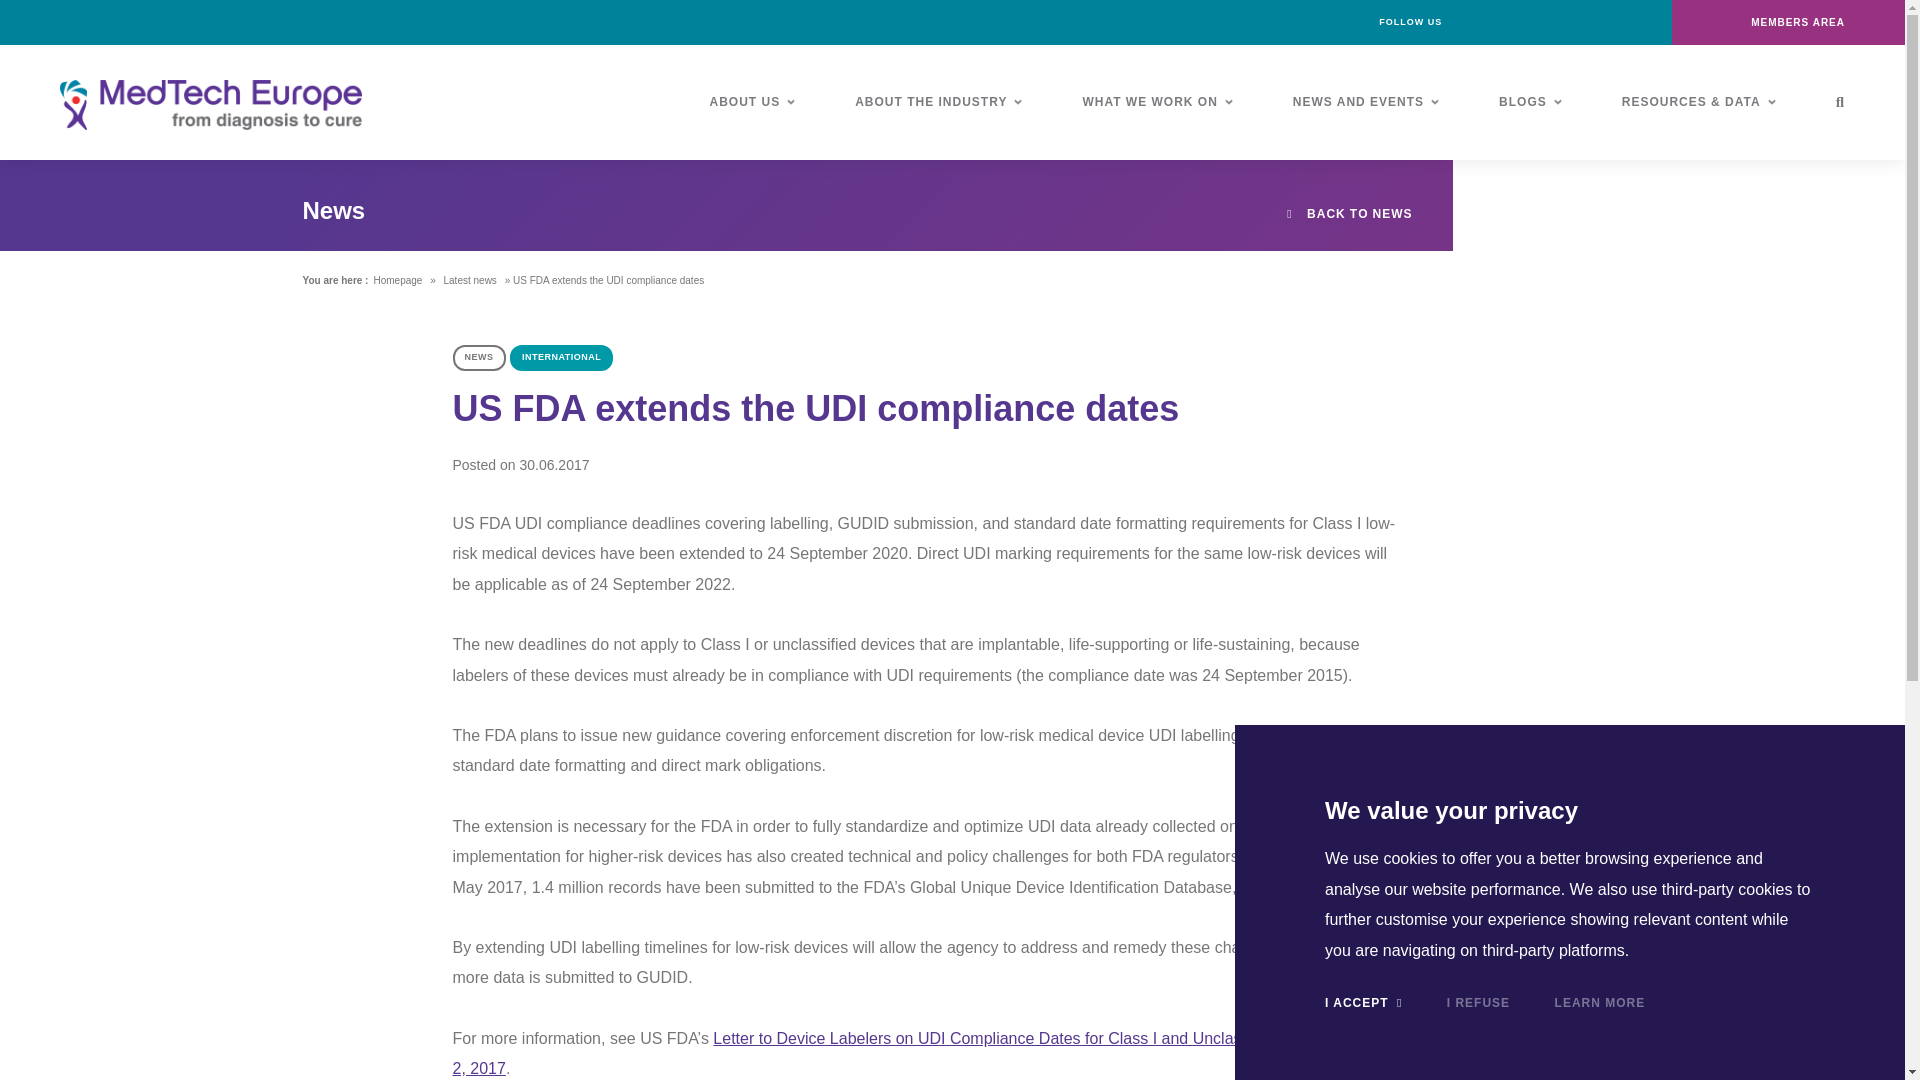  Describe the element at coordinates (1586, 1048) in the screenshot. I see `Share on Twitter` at that location.